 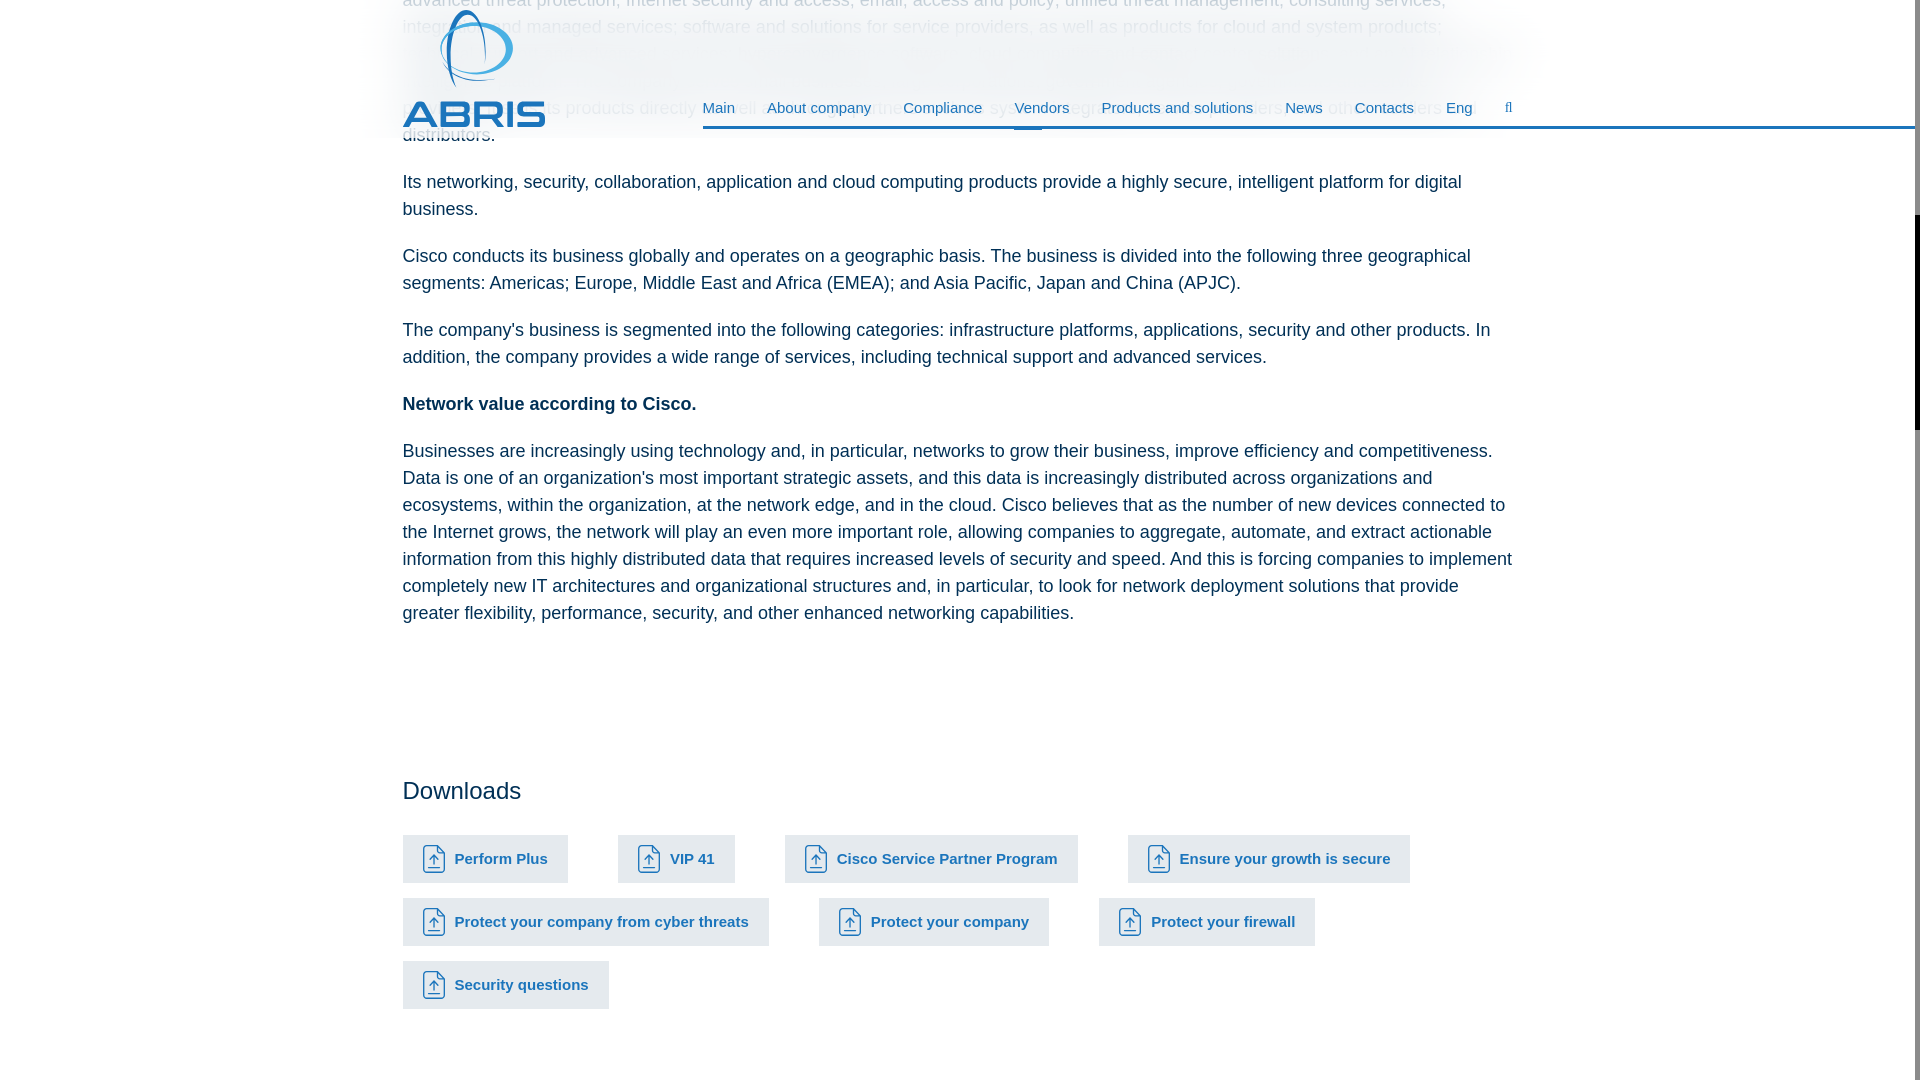 I want to click on Security questions, so click(x=504, y=984).